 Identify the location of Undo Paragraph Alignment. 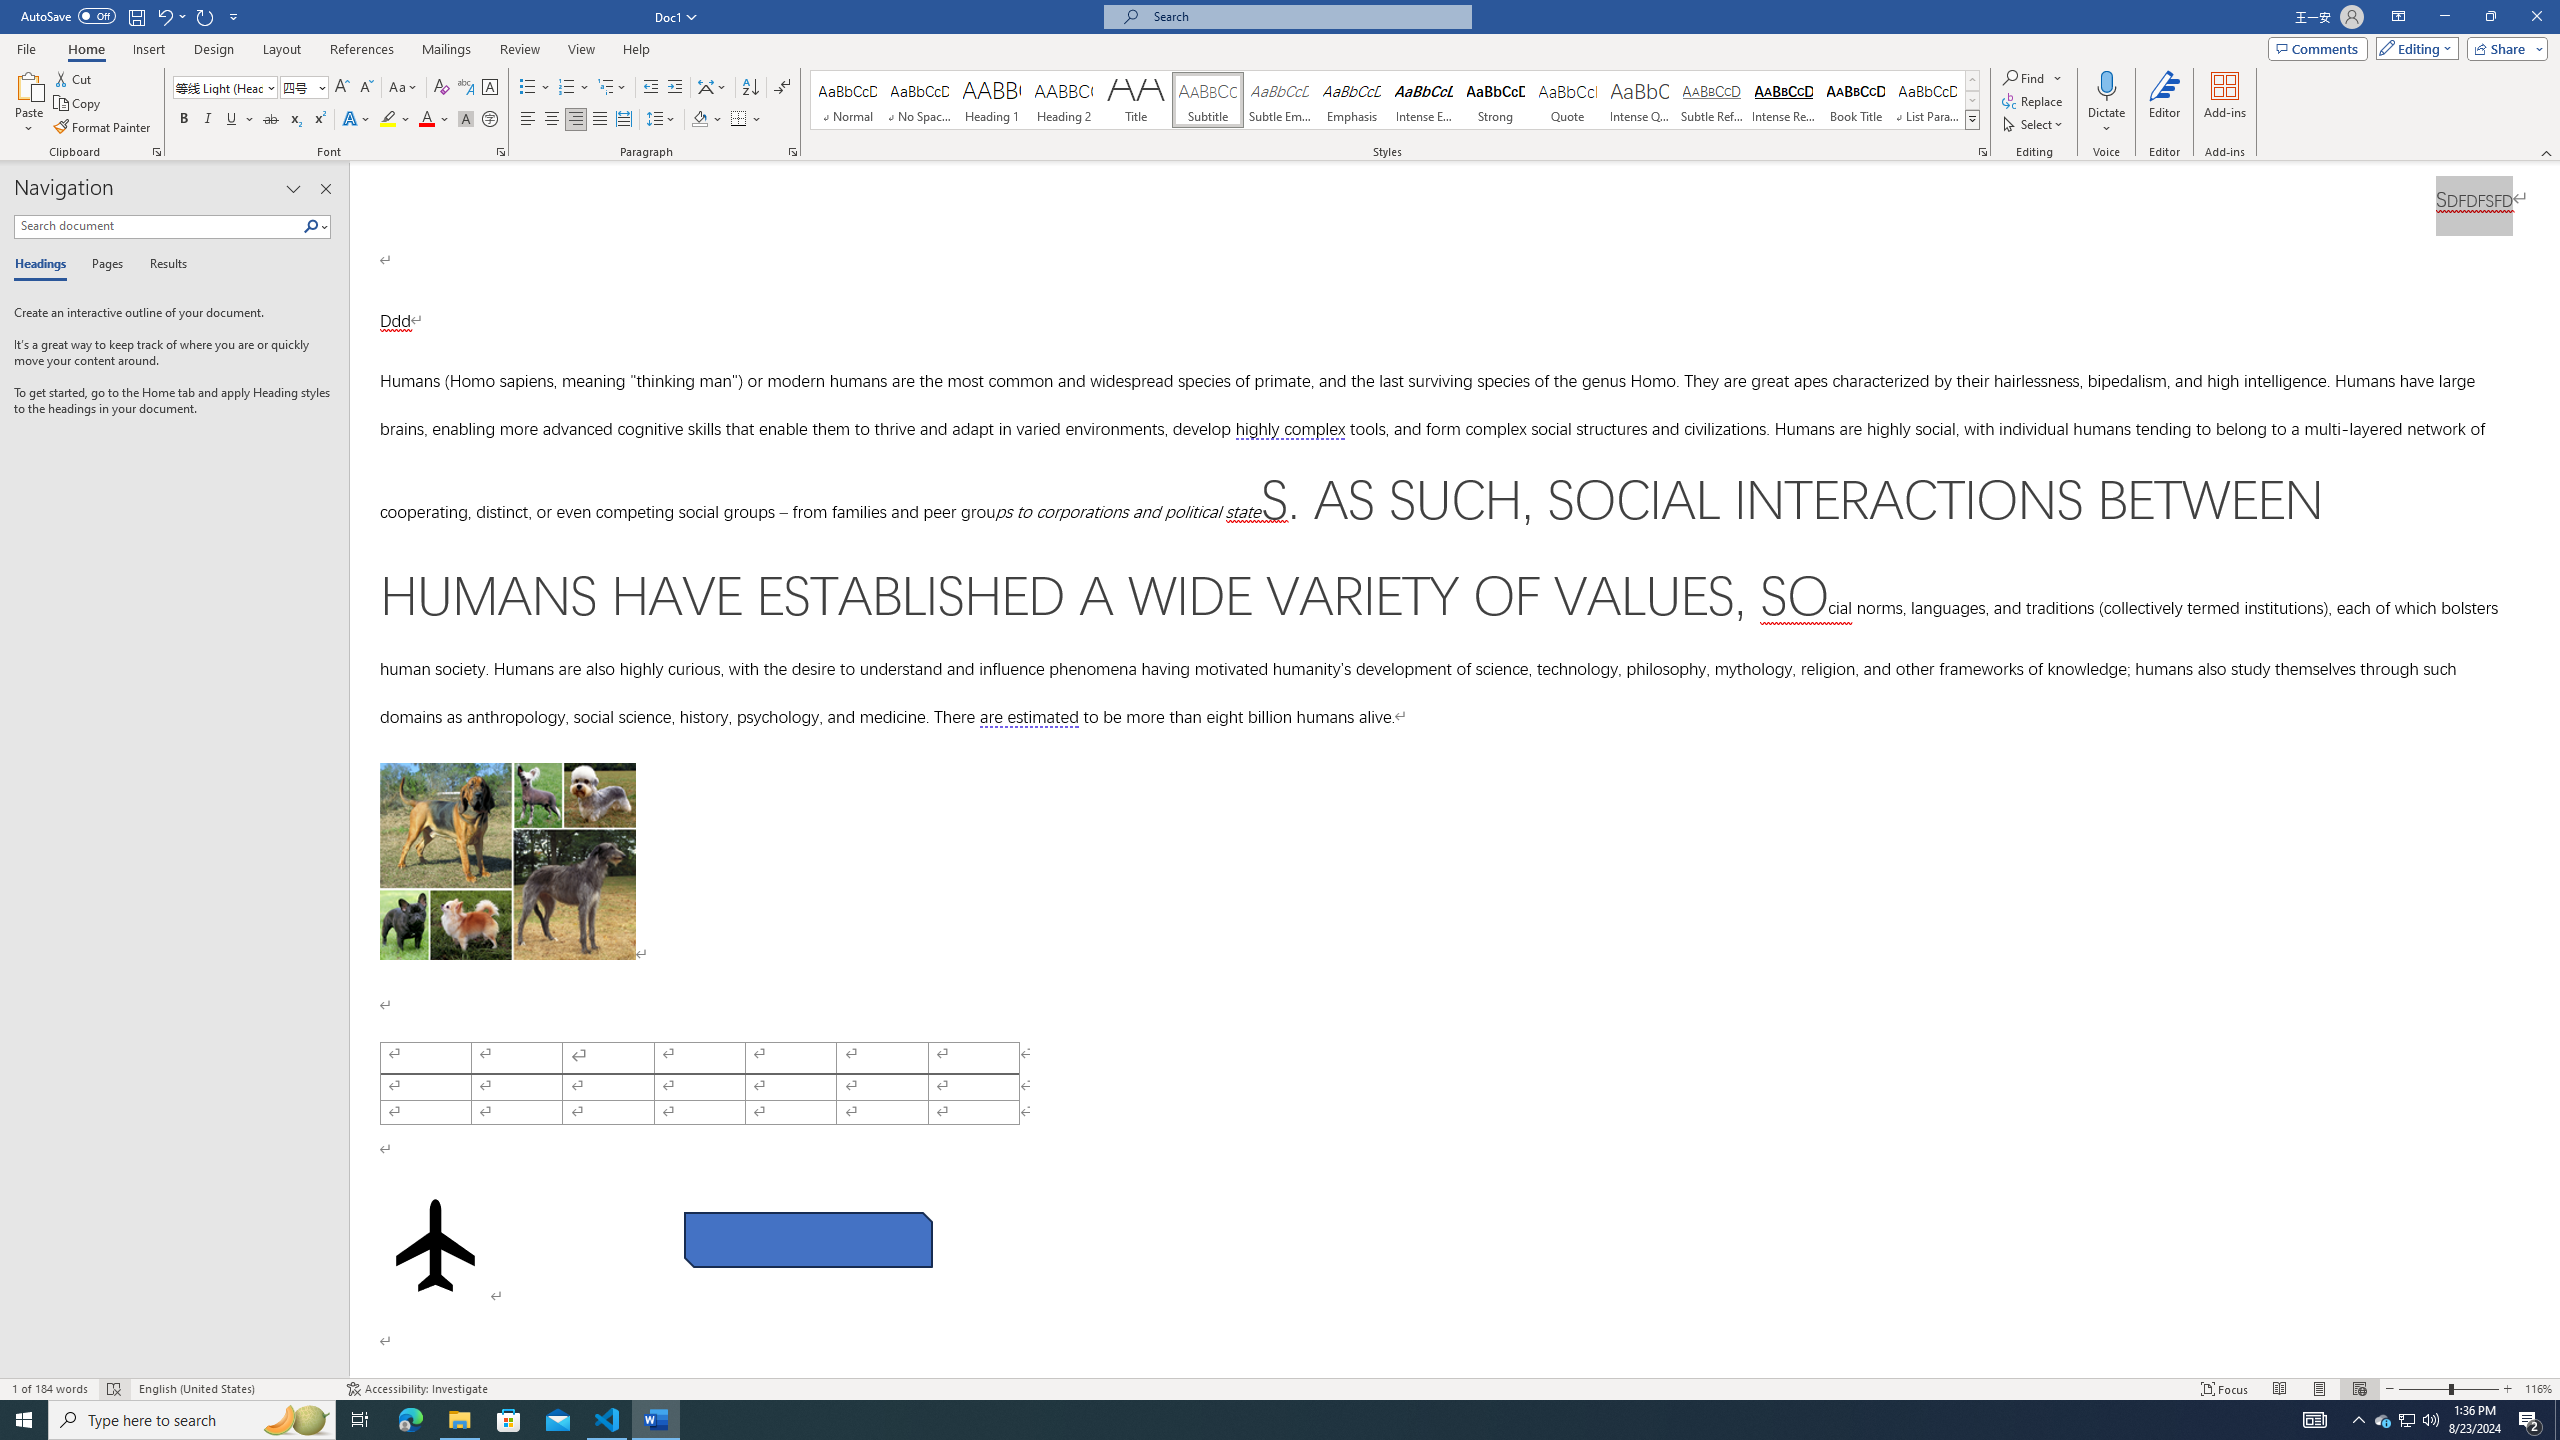
(170, 16).